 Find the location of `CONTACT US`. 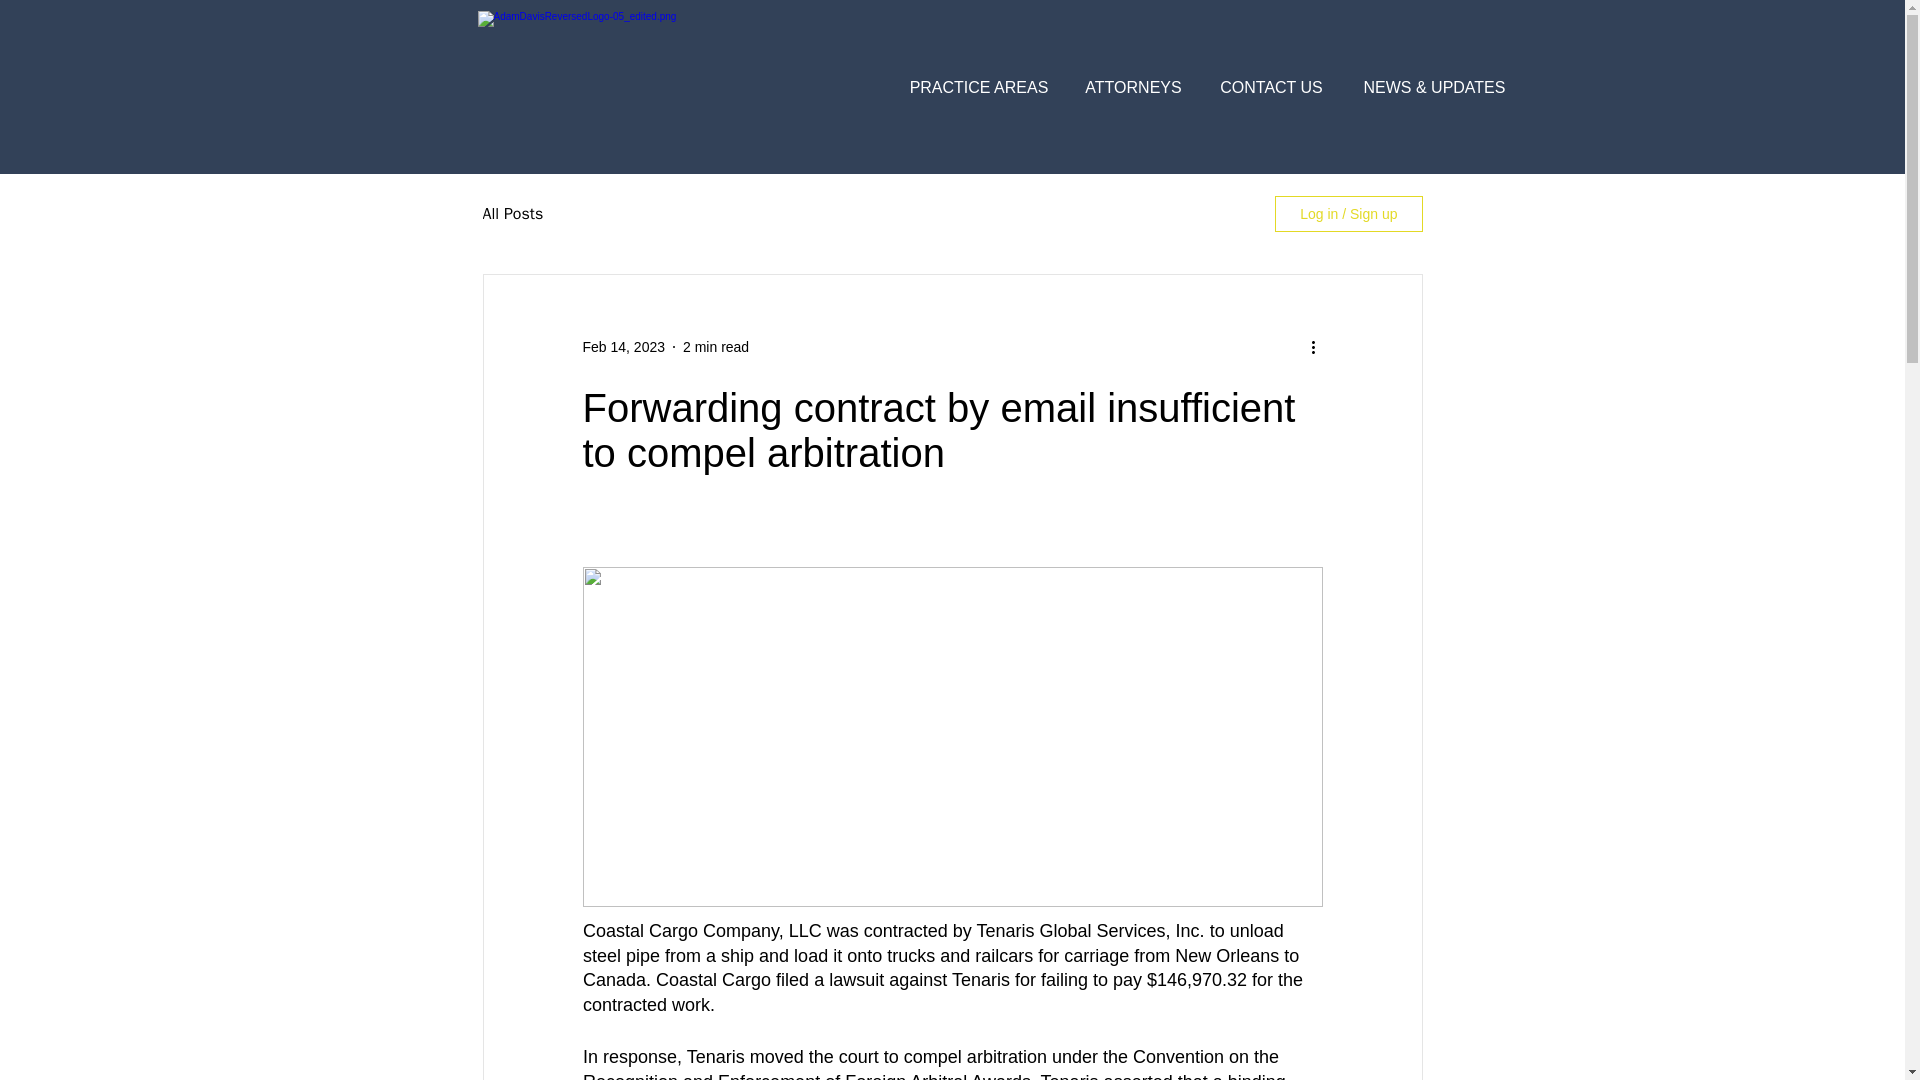

CONTACT US is located at coordinates (1271, 88).